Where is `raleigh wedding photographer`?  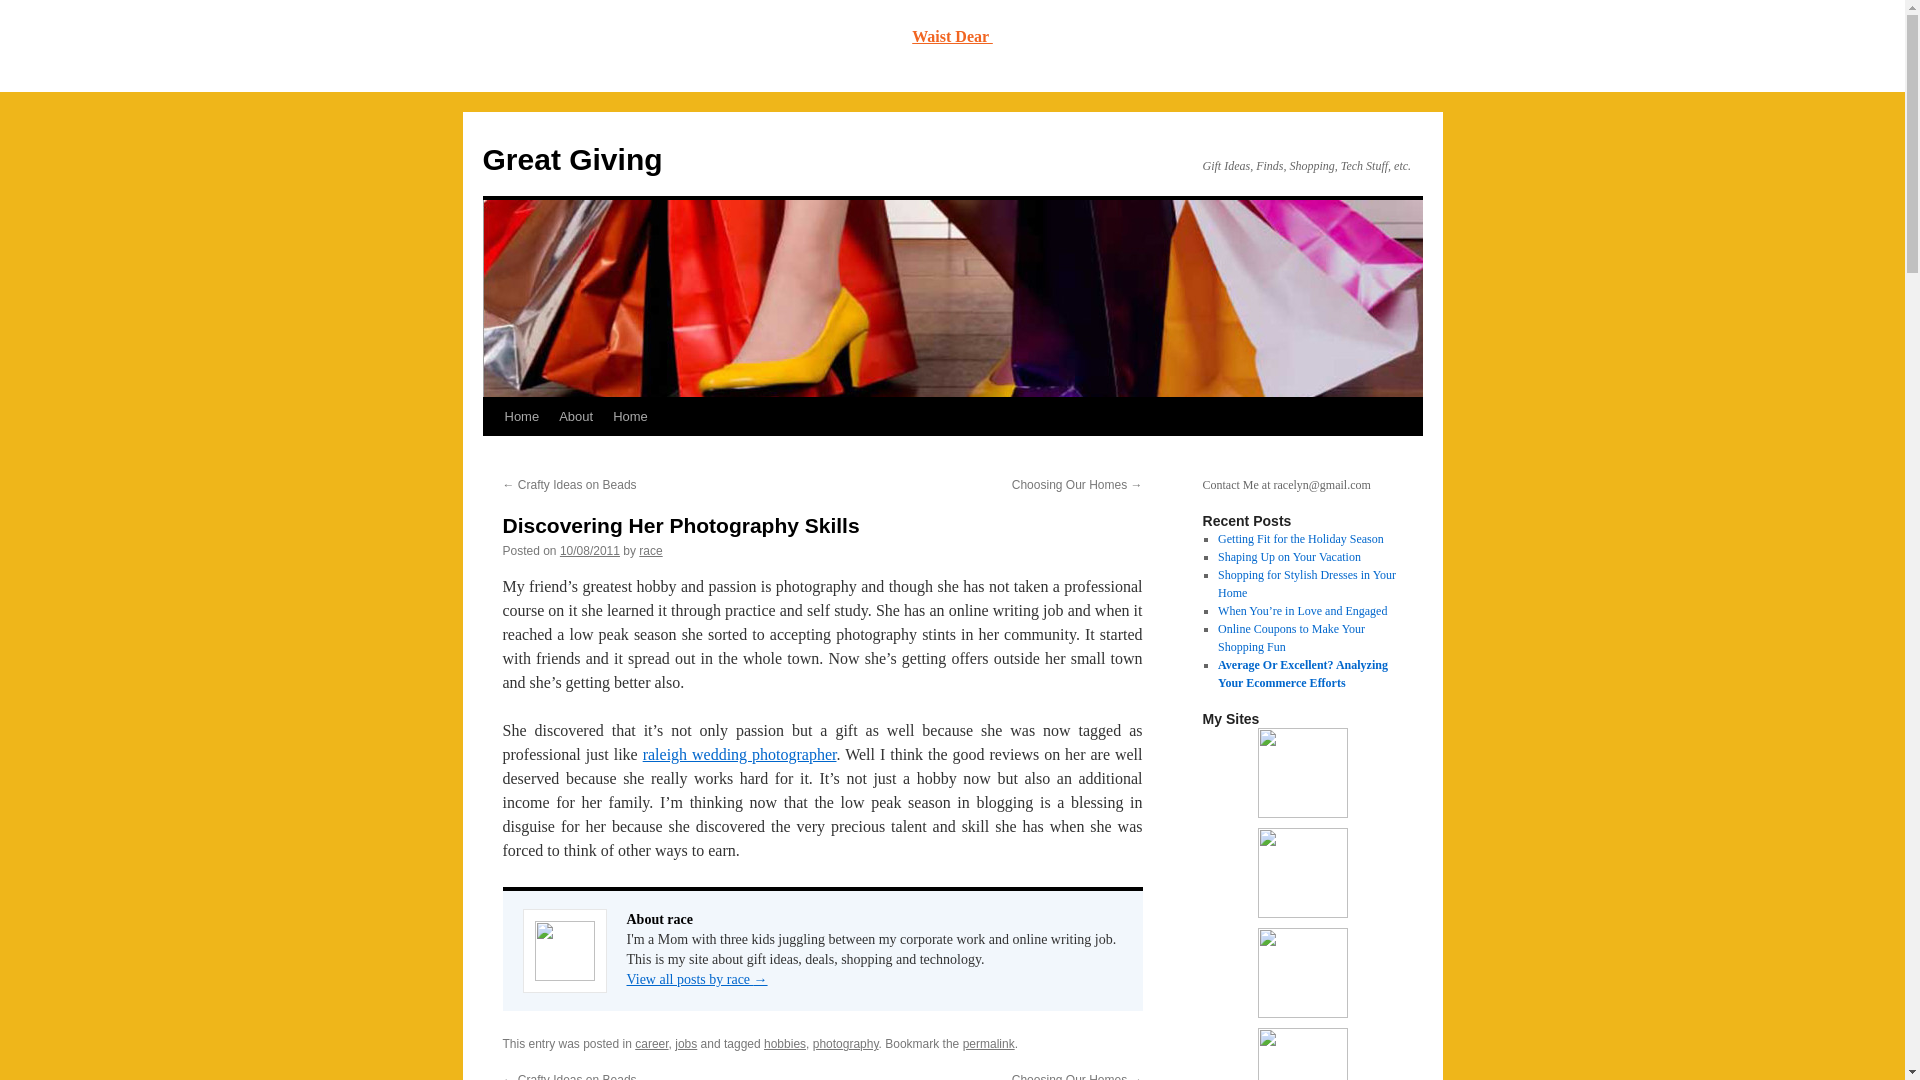 raleigh wedding photographer is located at coordinates (740, 754).